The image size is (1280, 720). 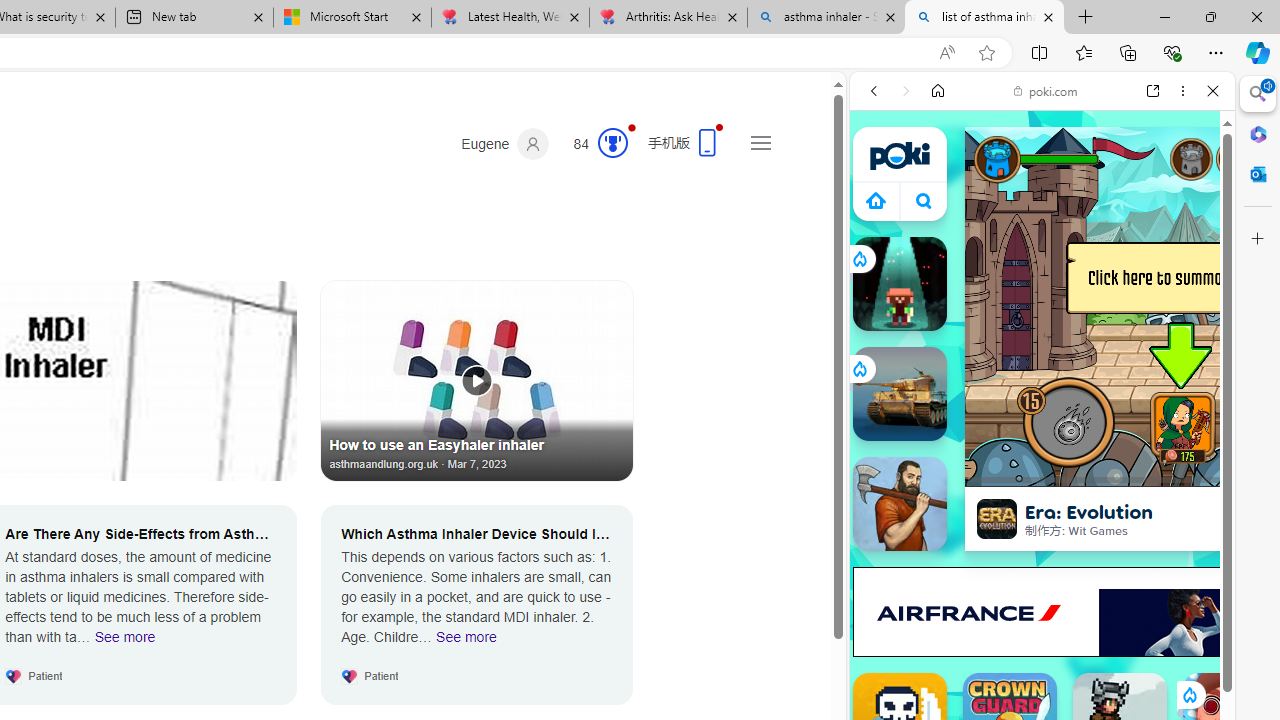 What do you see at coordinates (1042, 470) in the screenshot?
I see `Car Games` at bounding box center [1042, 470].